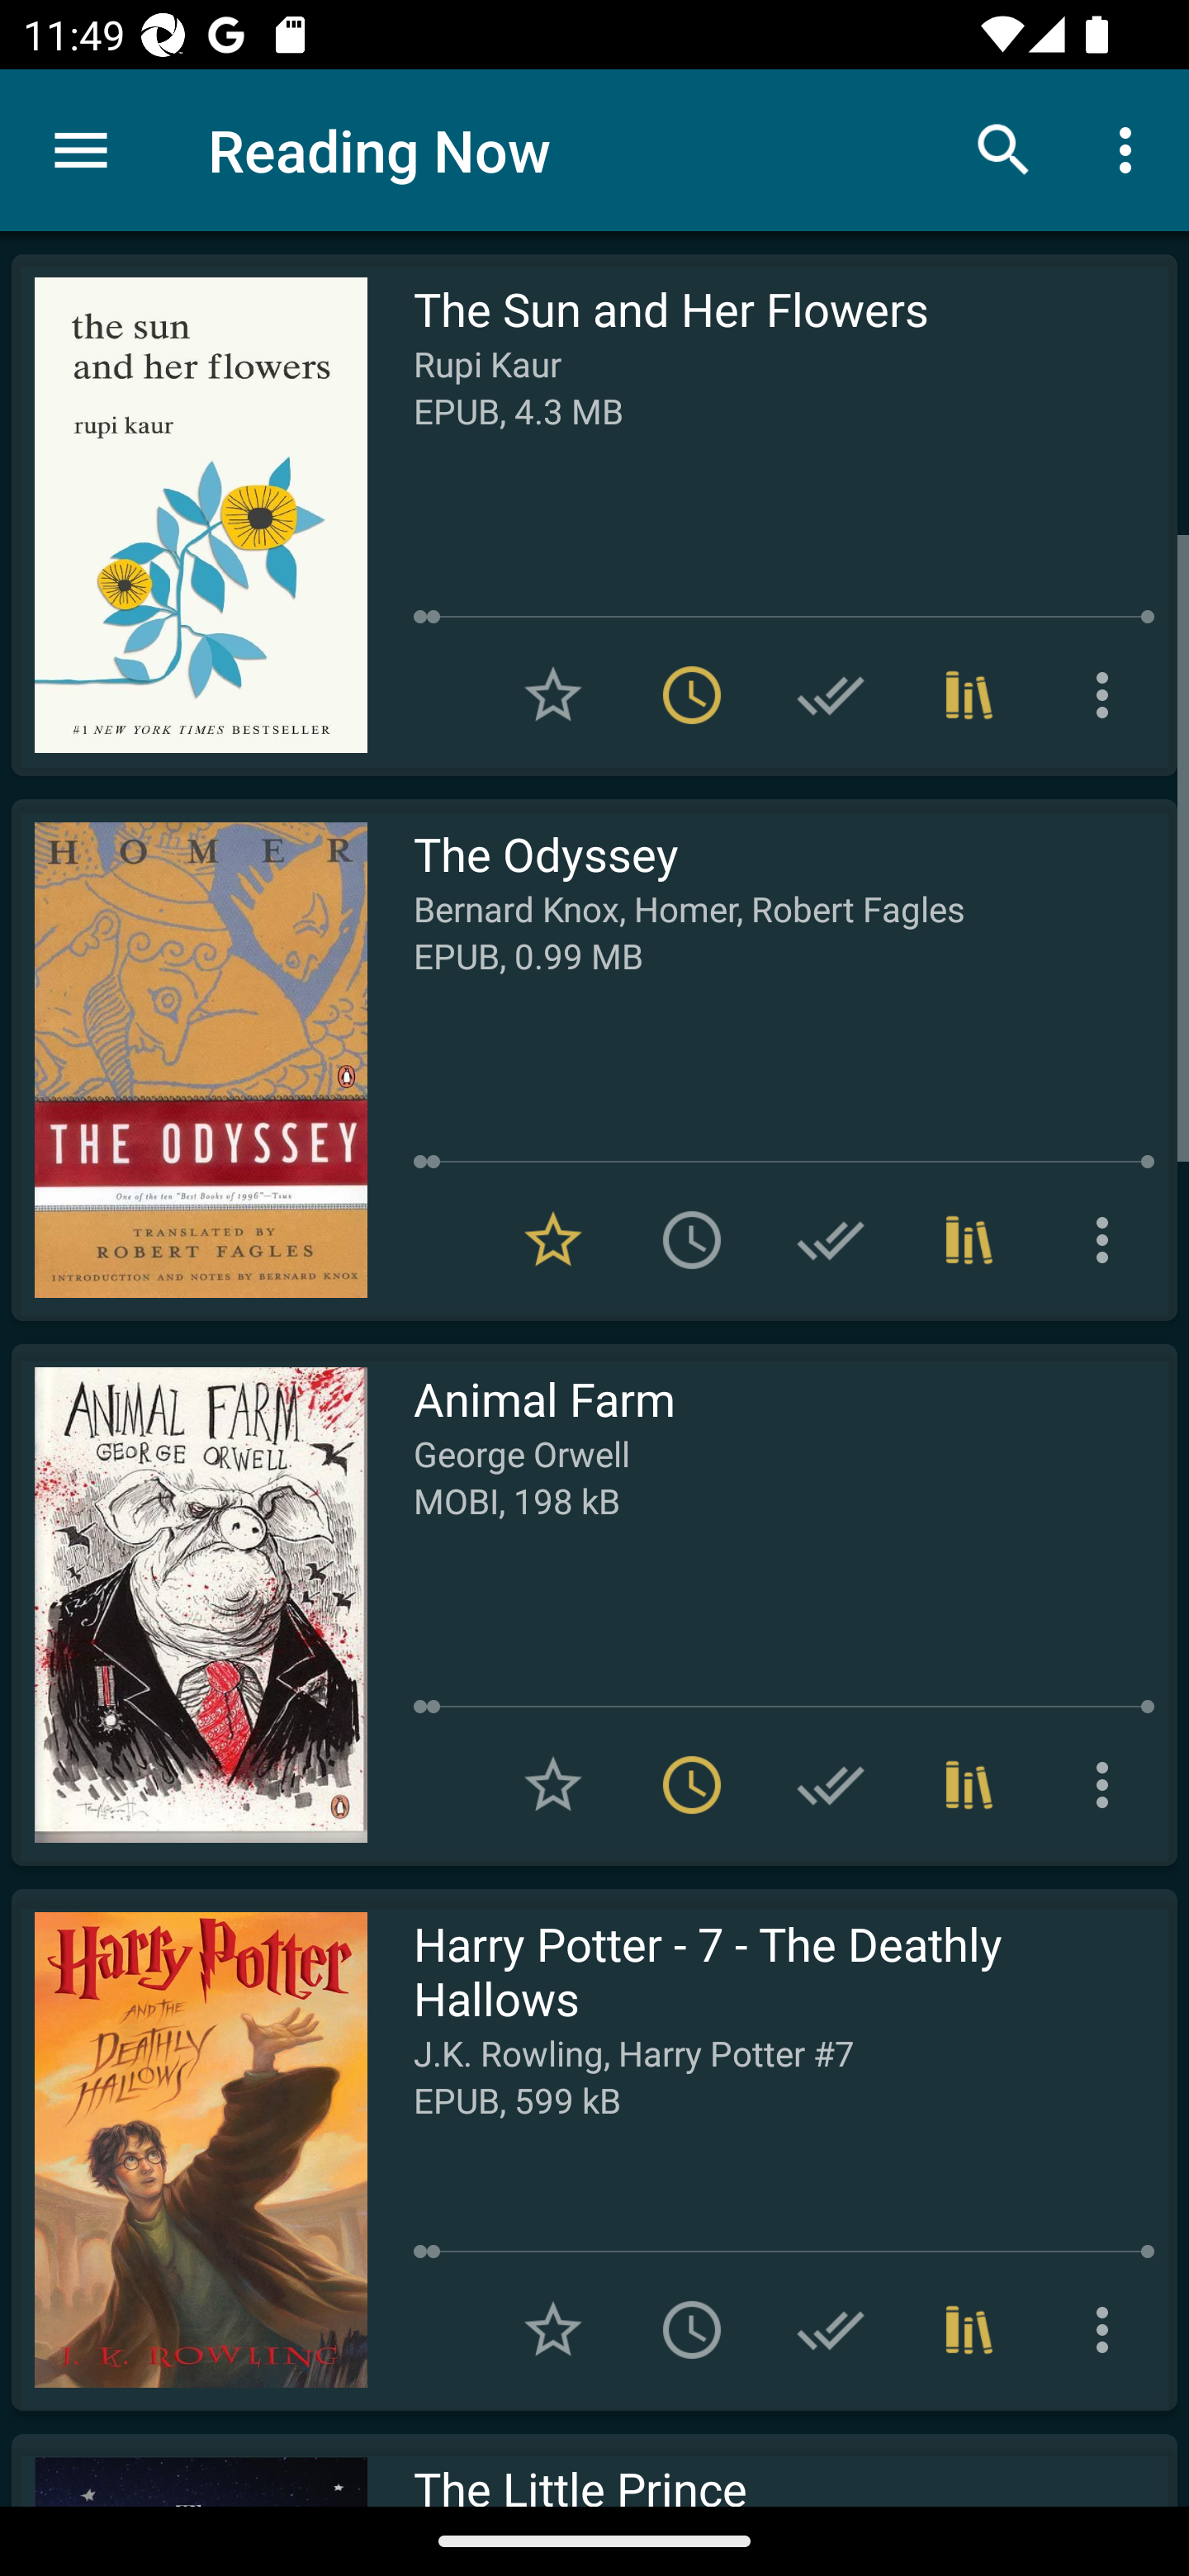 This screenshot has height=2576, width=1189. What do you see at coordinates (969, 695) in the screenshot?
I see `Collections (1)` at bounding box center [969, 695].